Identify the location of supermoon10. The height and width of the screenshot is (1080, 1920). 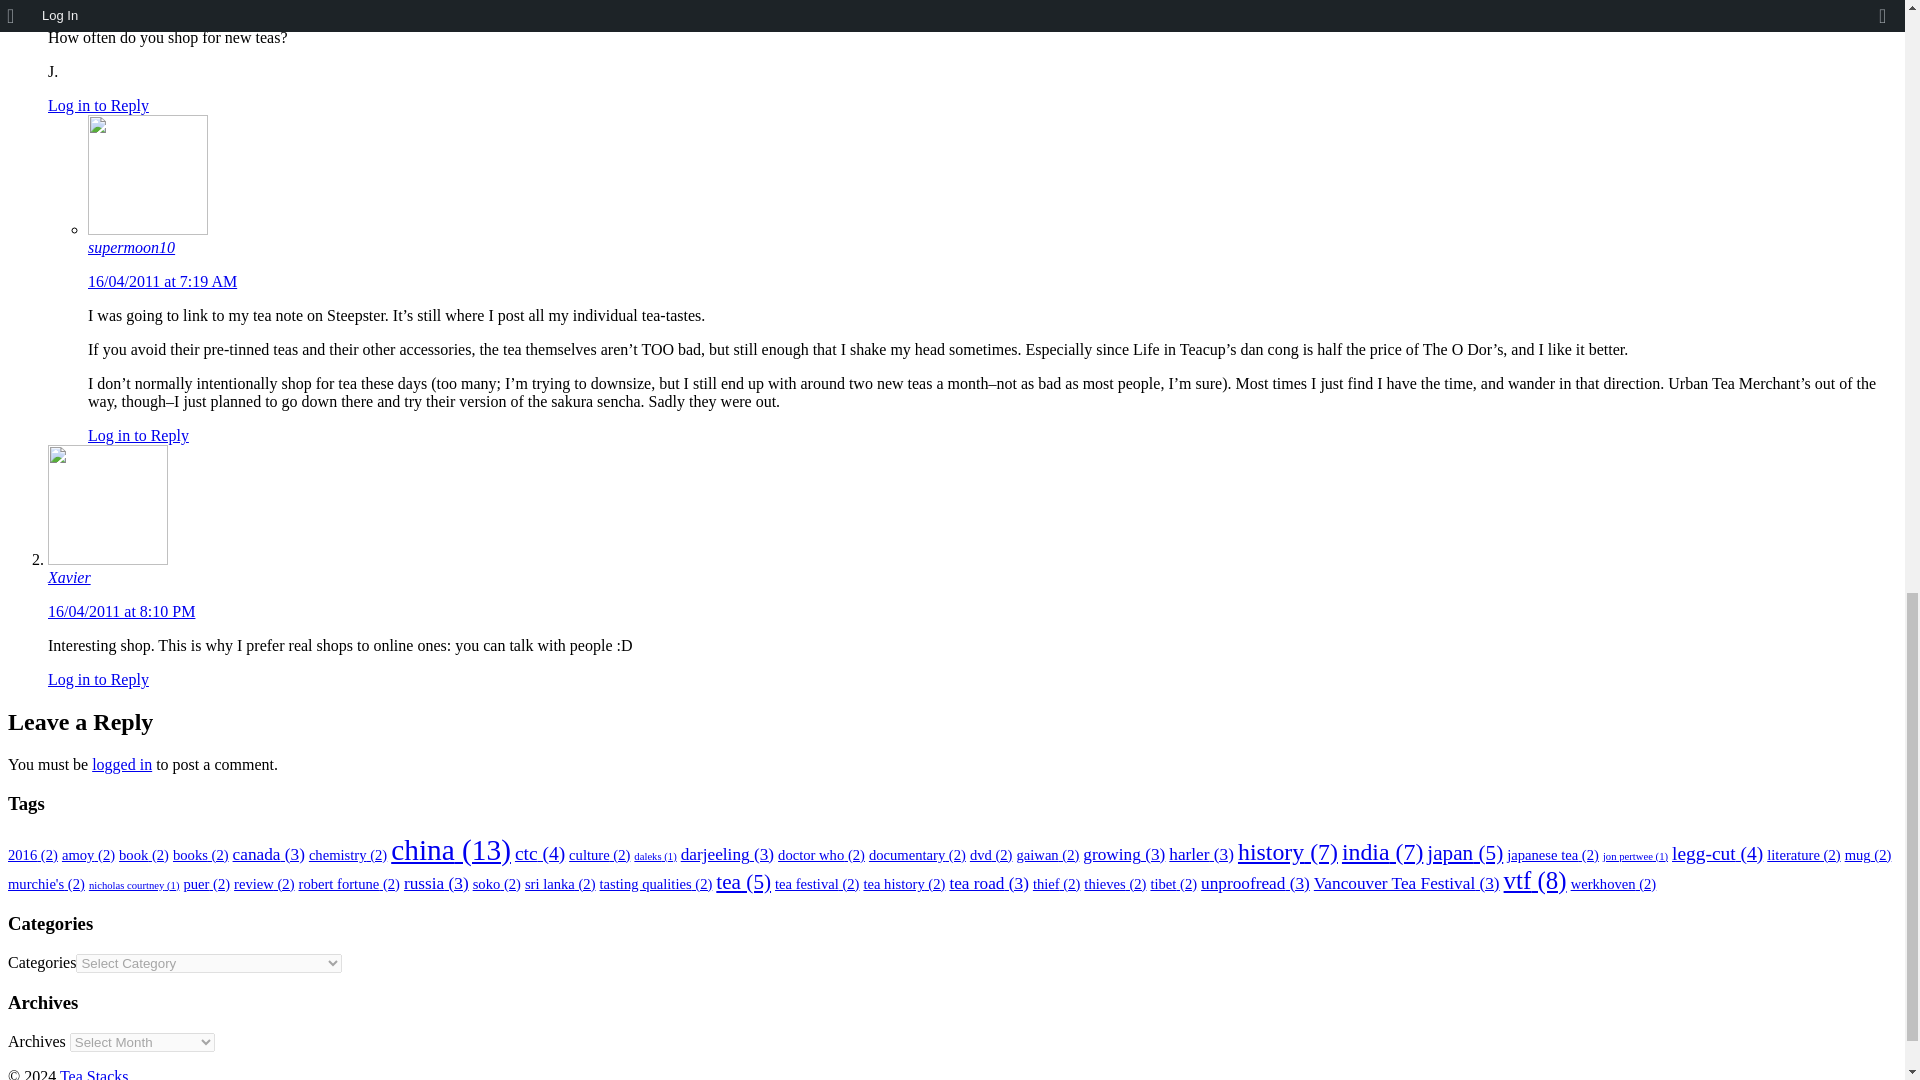
(131, 246).